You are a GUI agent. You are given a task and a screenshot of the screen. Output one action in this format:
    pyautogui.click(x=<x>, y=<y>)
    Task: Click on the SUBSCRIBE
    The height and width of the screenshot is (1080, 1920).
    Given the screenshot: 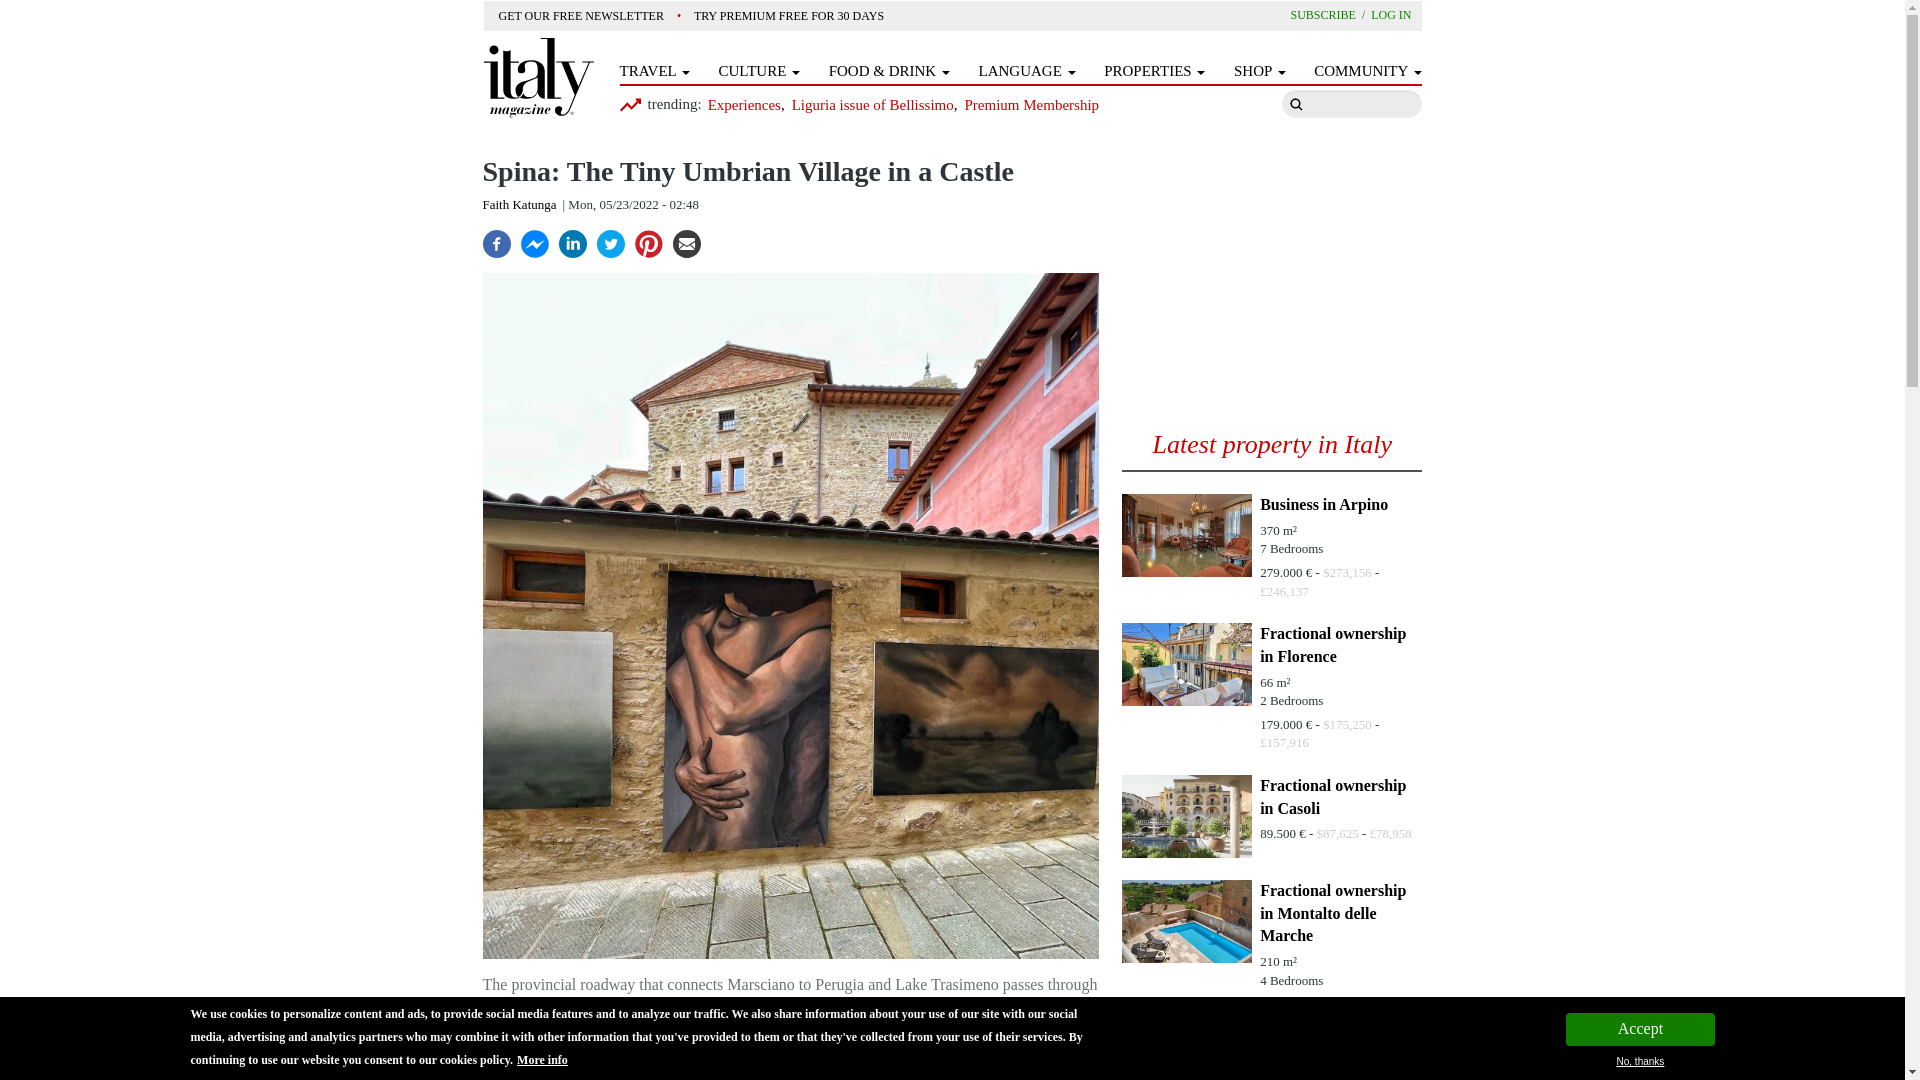 What is the action you would take?
    pyautogui.click(x=1330, y=15)
    